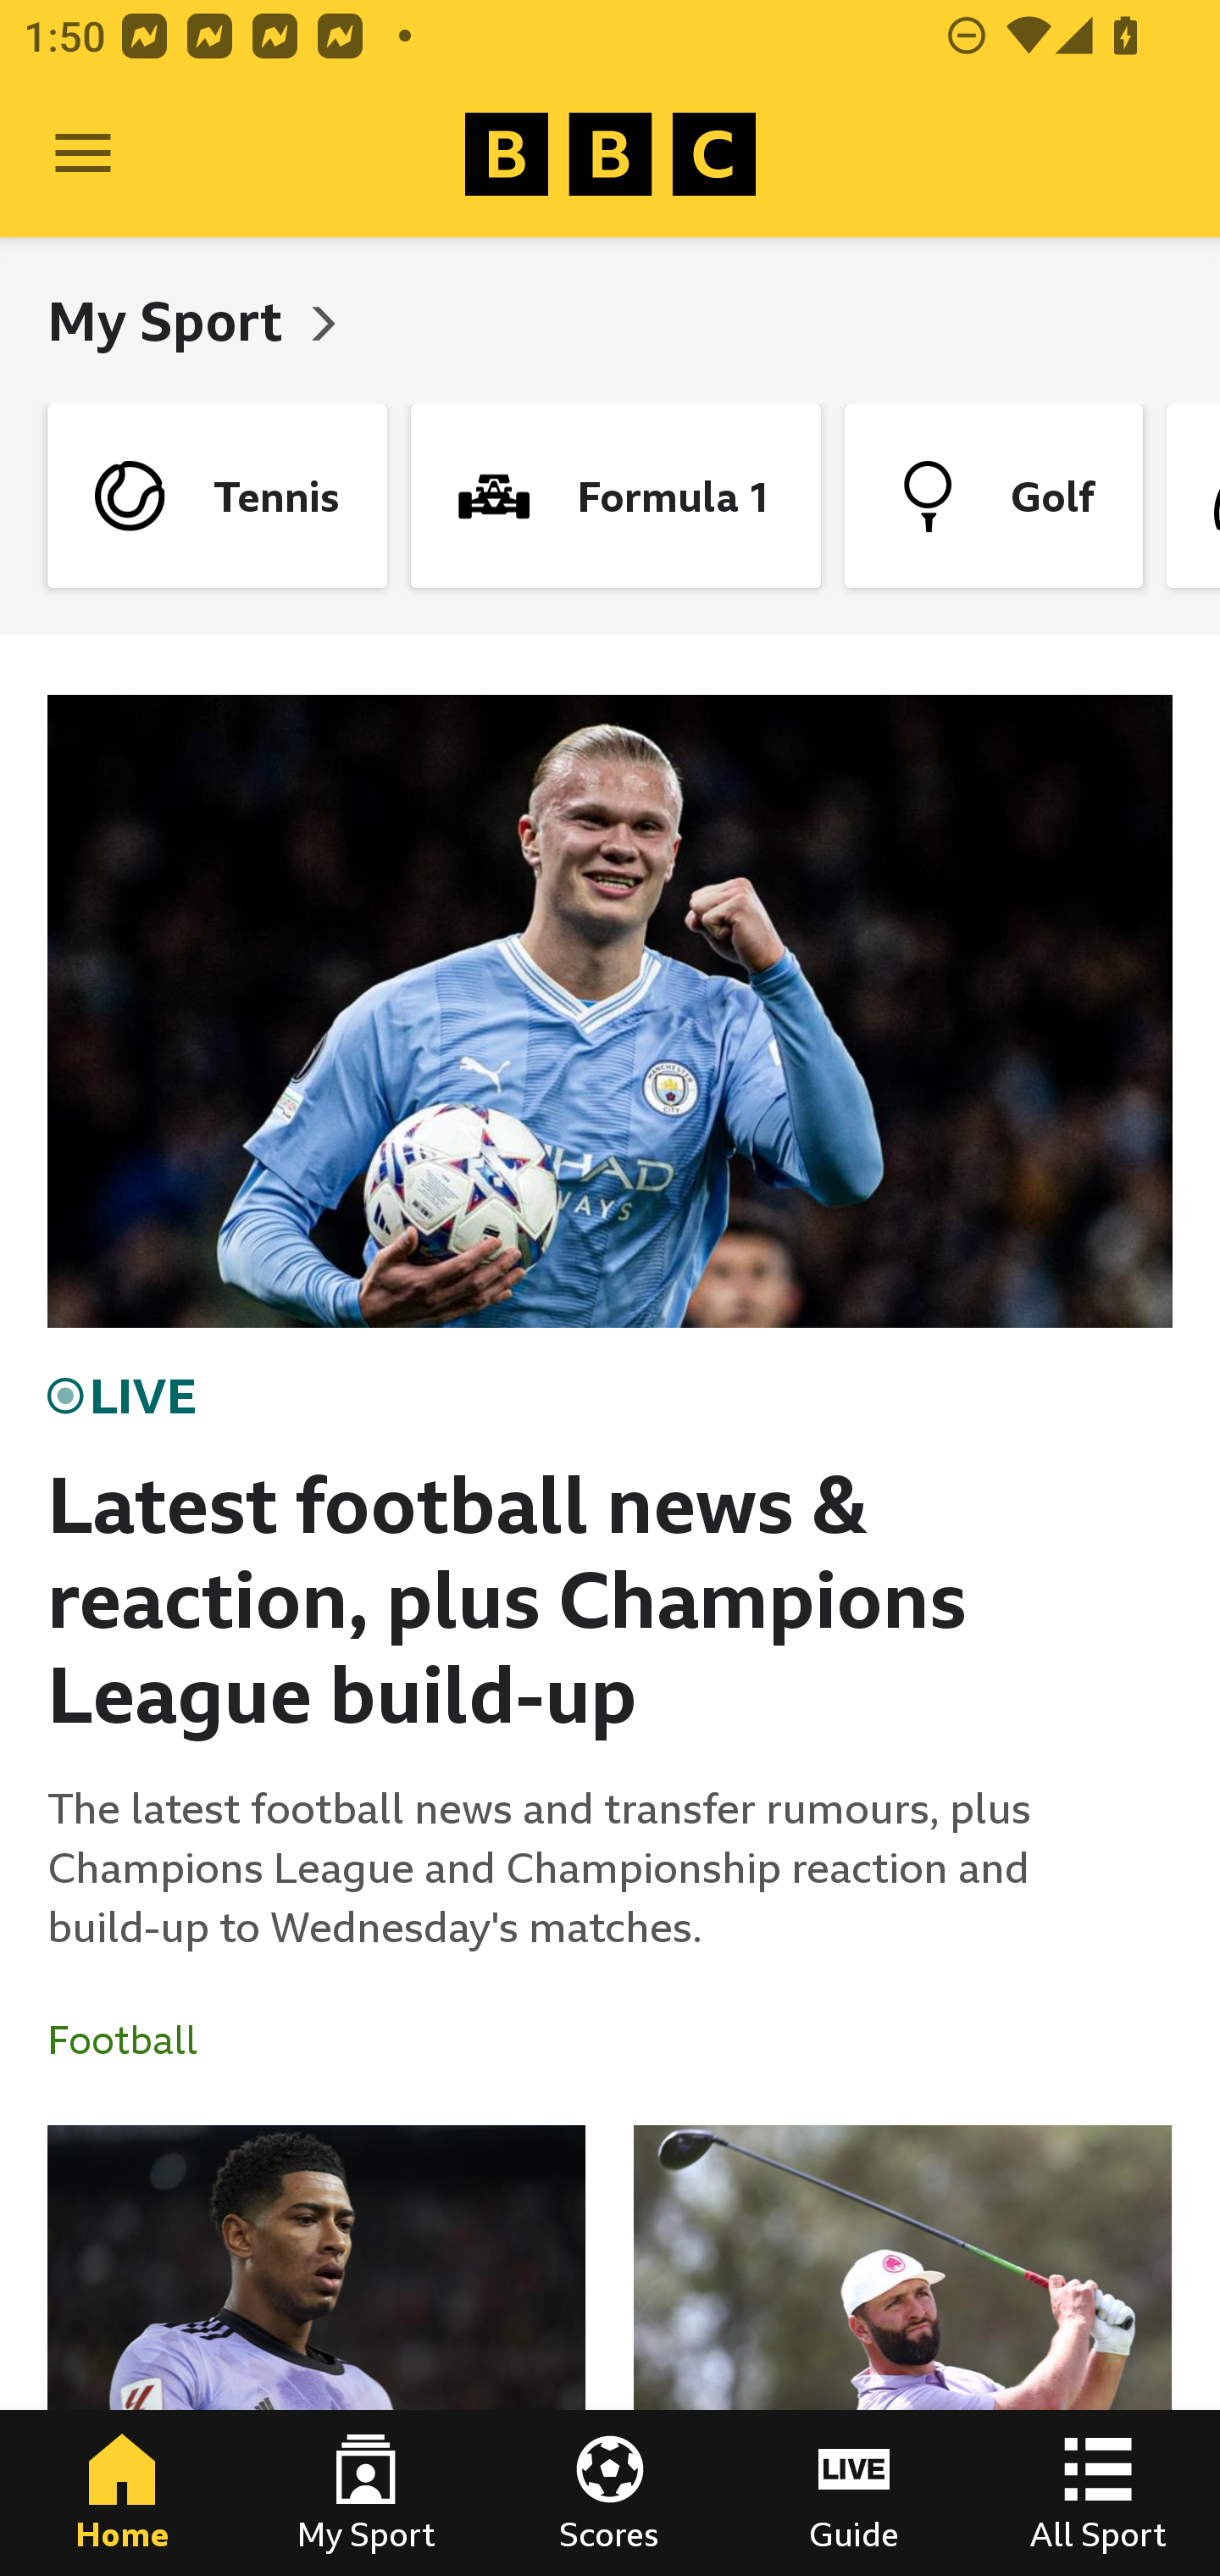 The height and width of the screenshot is (2576, 1220). What do you see at coordinates (317, 2351) in the screenshot?
I see `Real midfielder Bellingham banned for two games` at bounding box center [317, 2351].